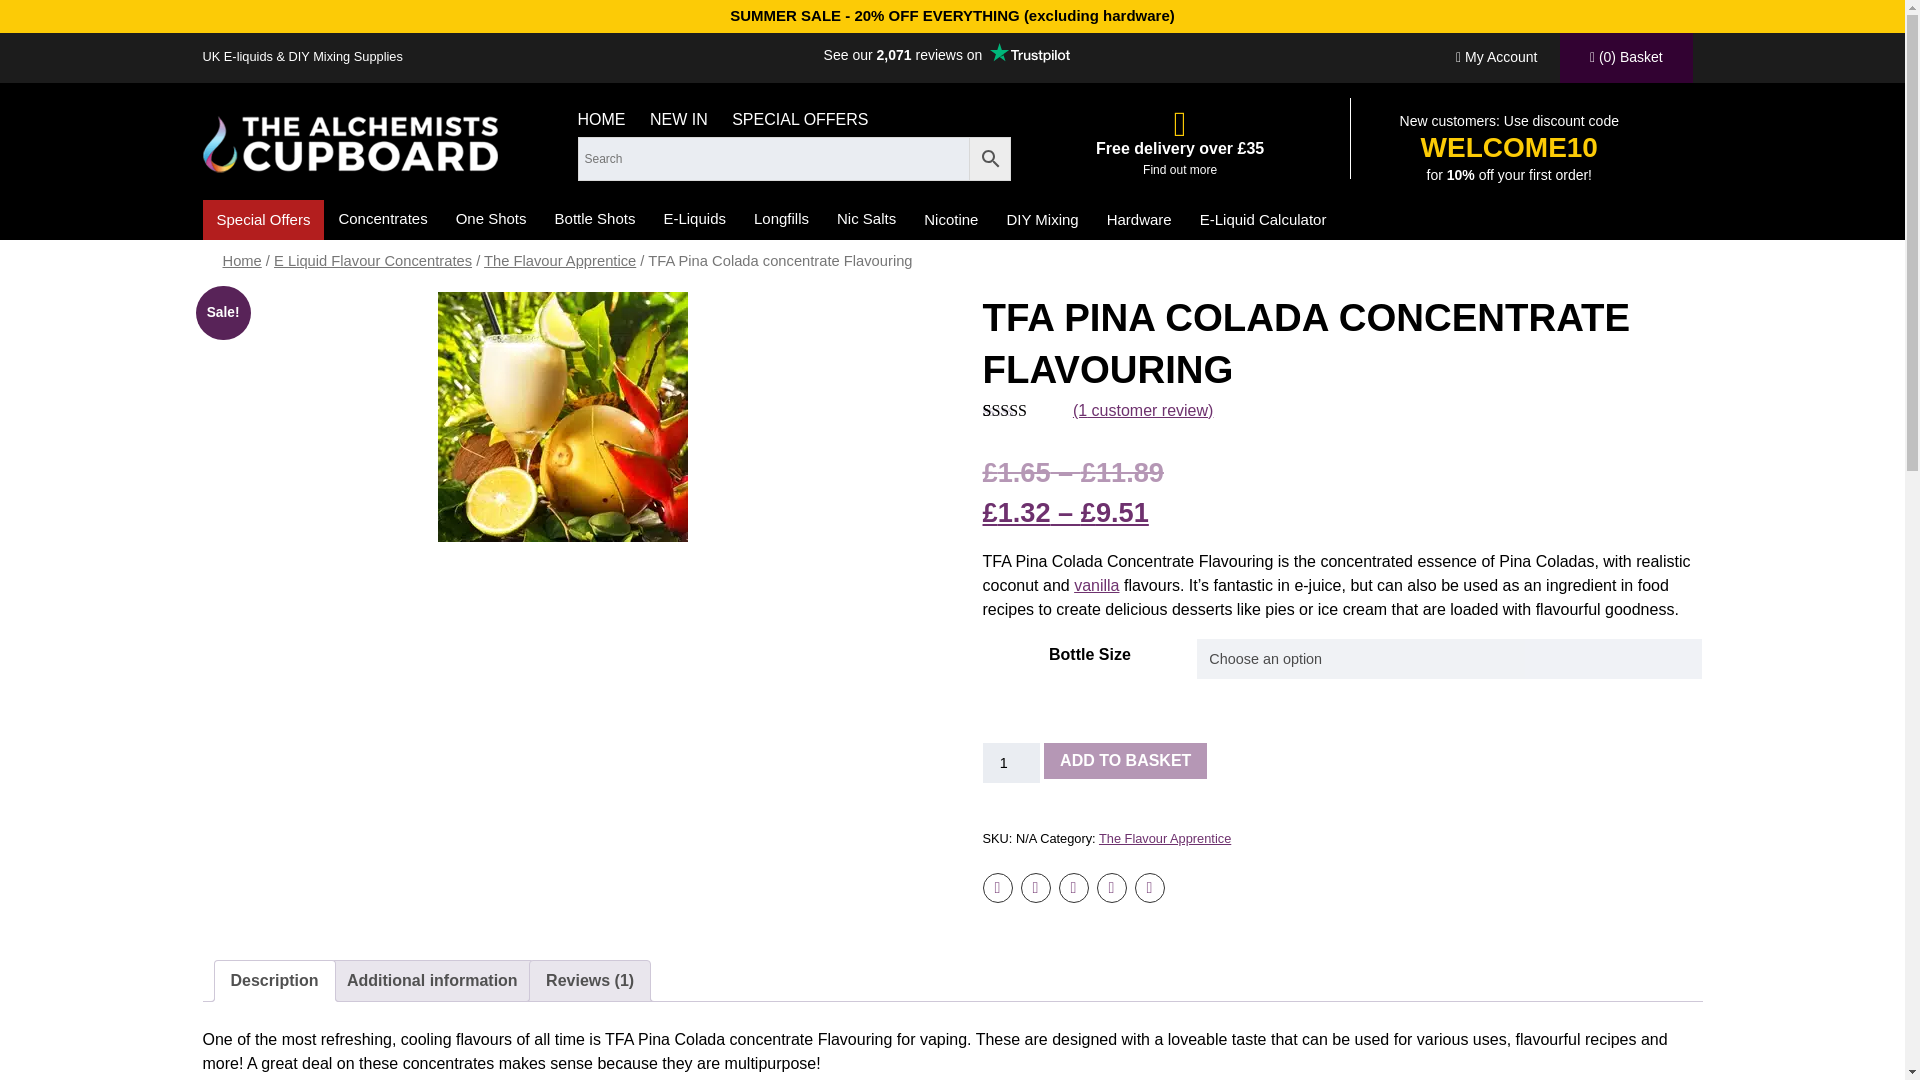 The width and height of the screenshot is (1920, 1080). What do you see at coordinates (1496, 58) in the screenshot?
I see `My Account` at bounding box center [1496, 58].